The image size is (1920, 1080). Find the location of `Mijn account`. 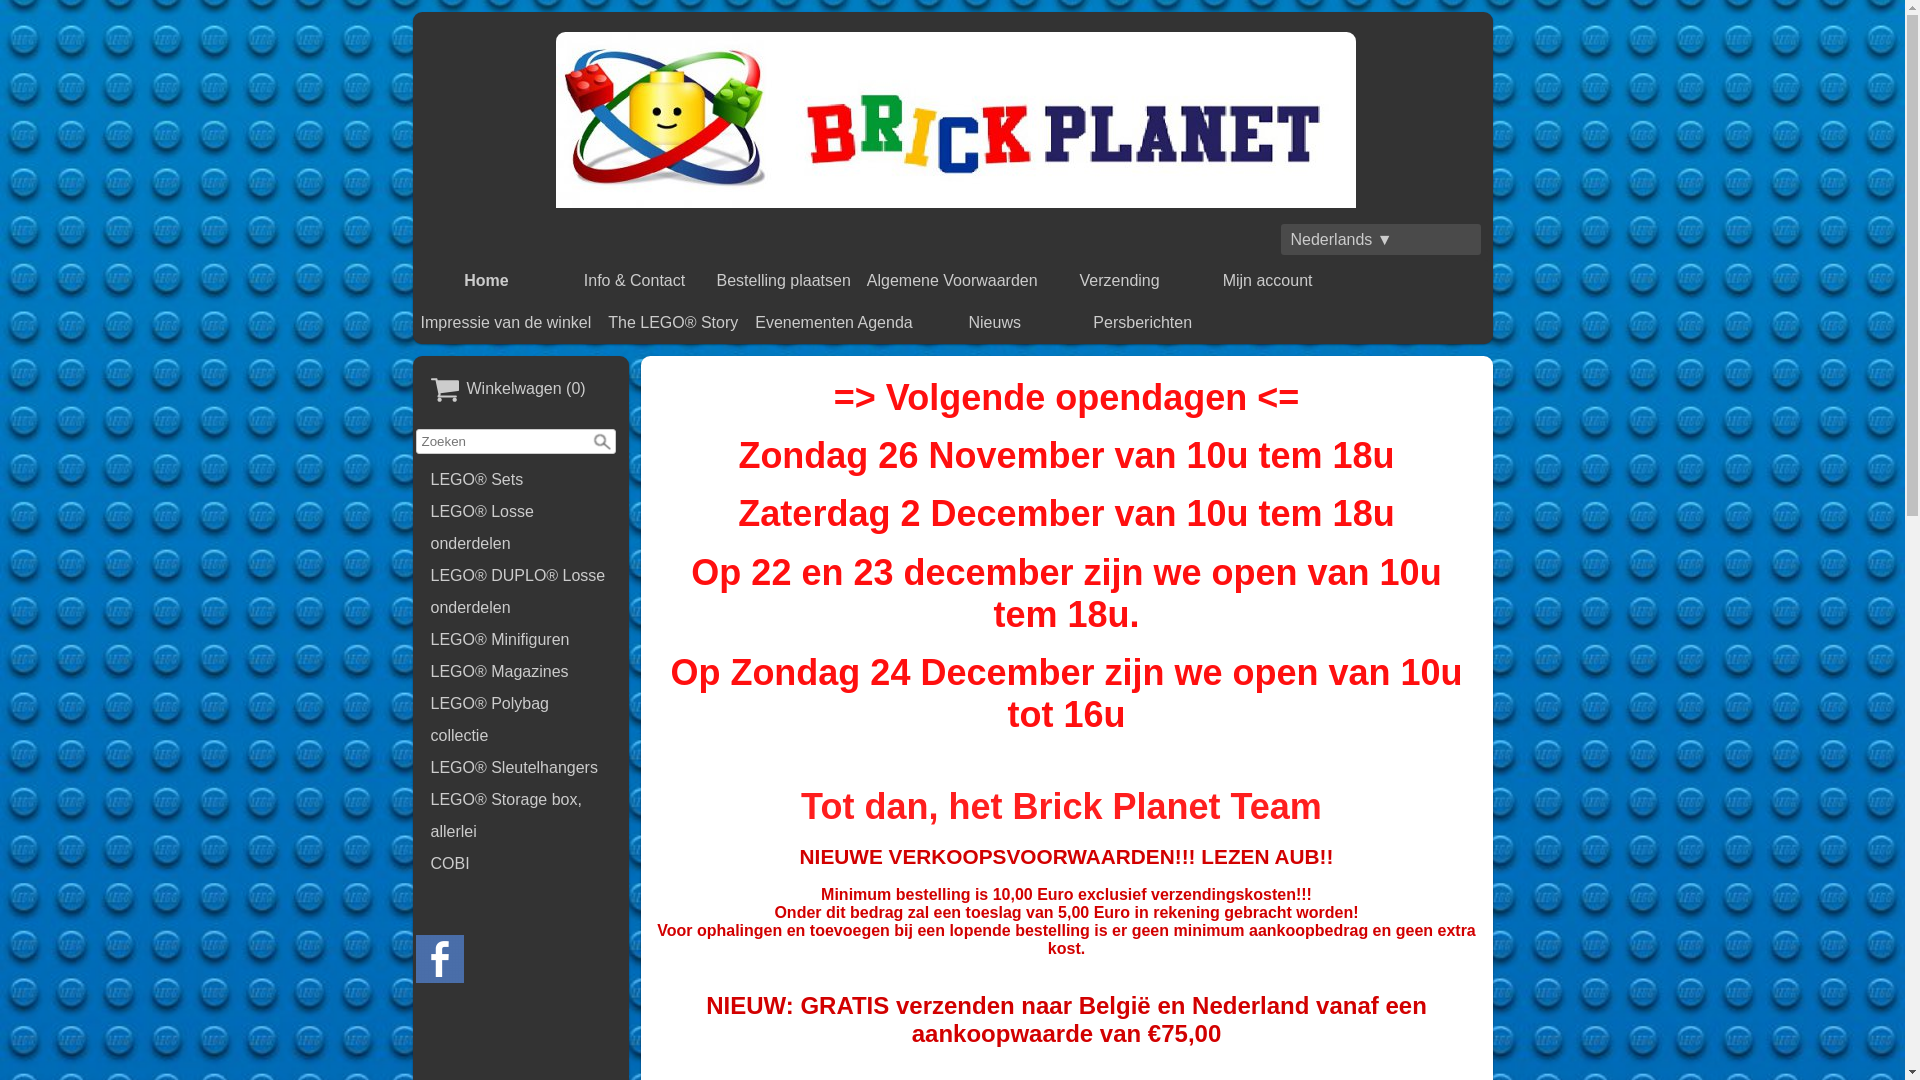

Mijn account is located at coordinates (1268, 281).